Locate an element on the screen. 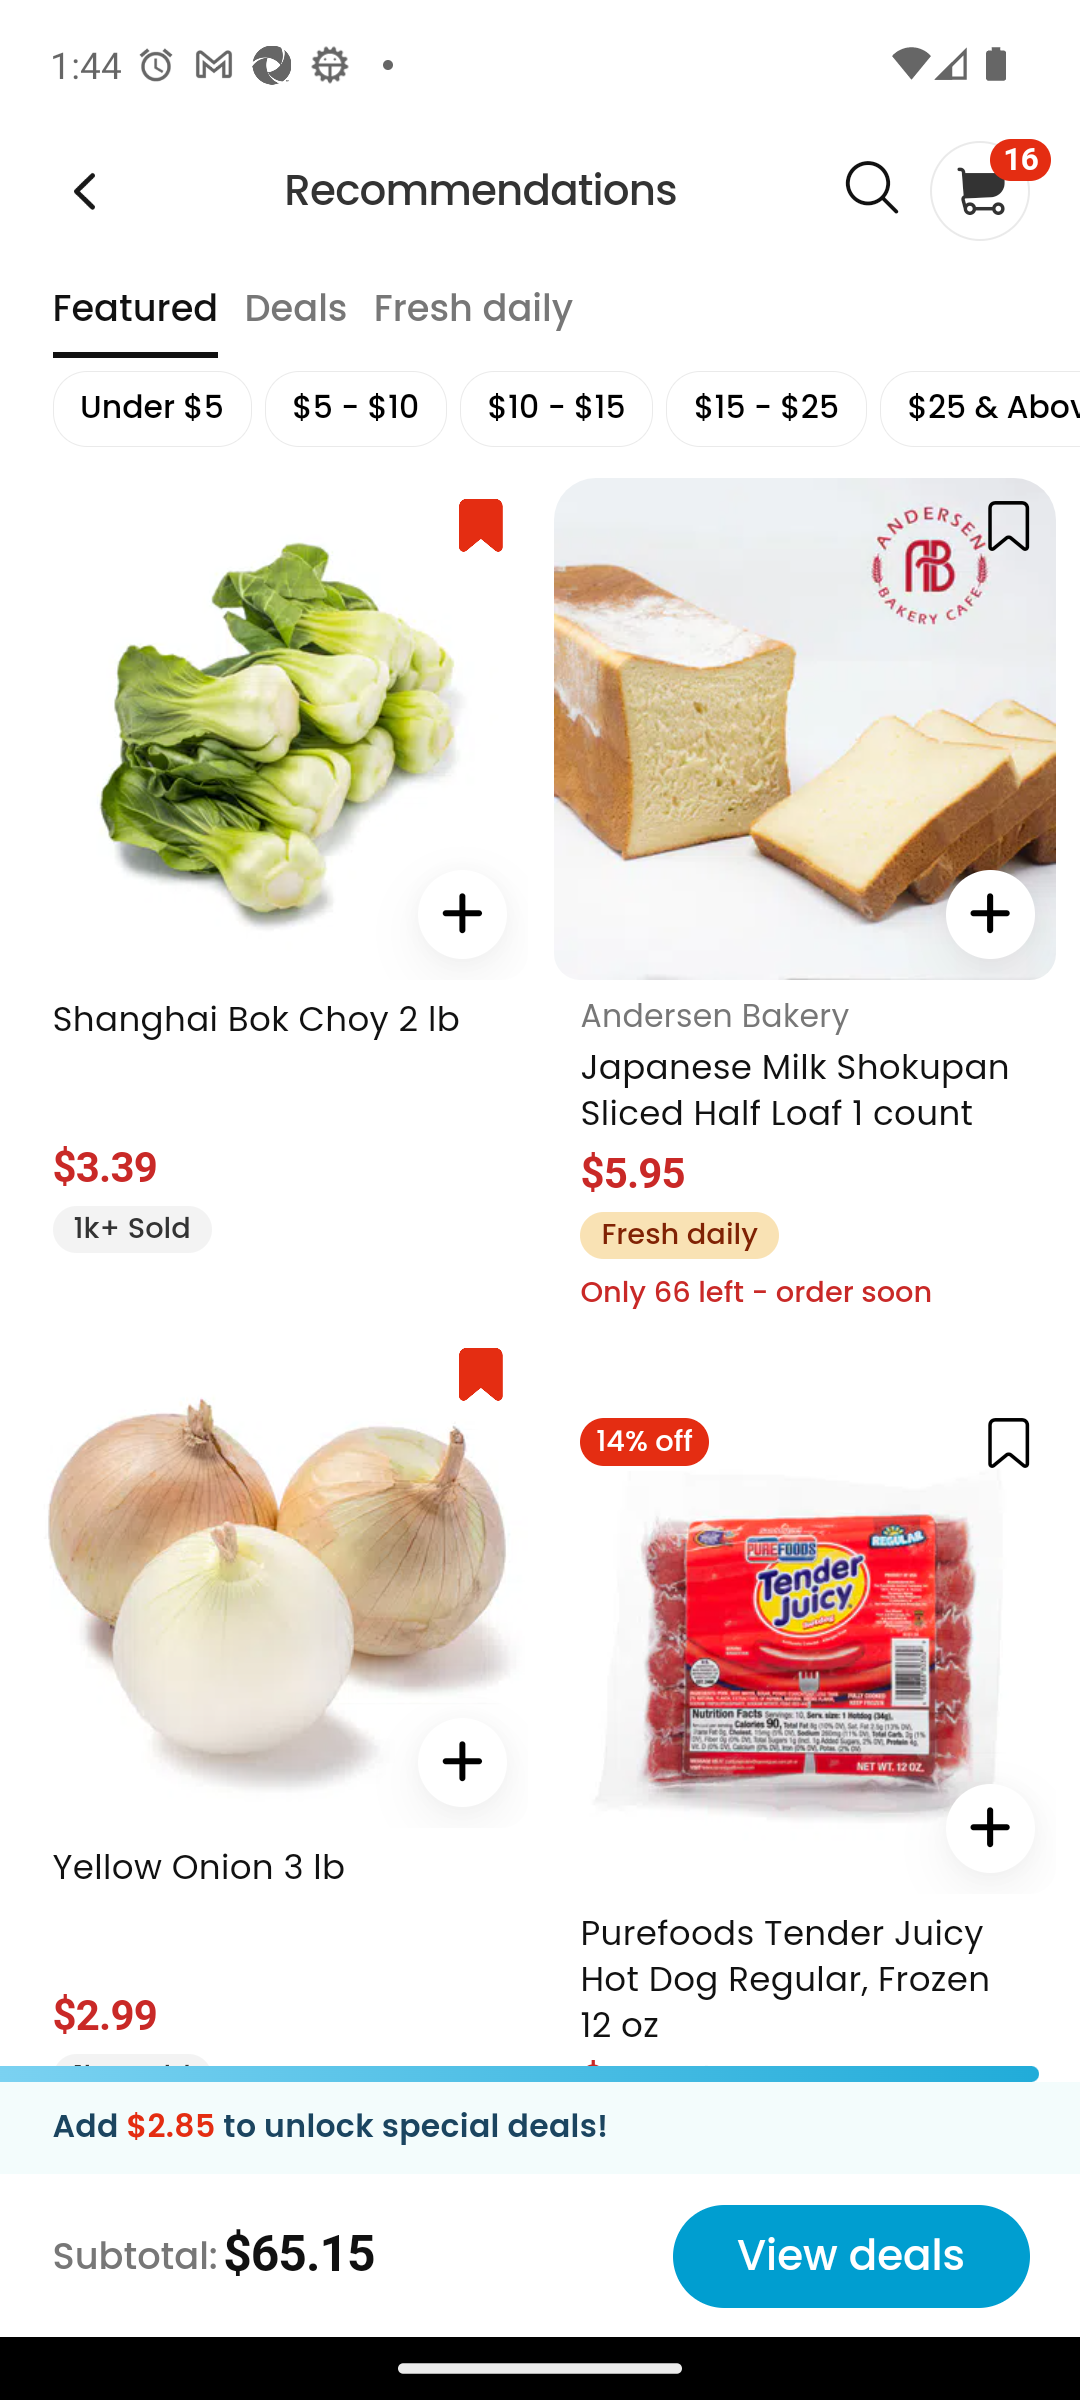  Under $5 is located at coordinates (150, 408).